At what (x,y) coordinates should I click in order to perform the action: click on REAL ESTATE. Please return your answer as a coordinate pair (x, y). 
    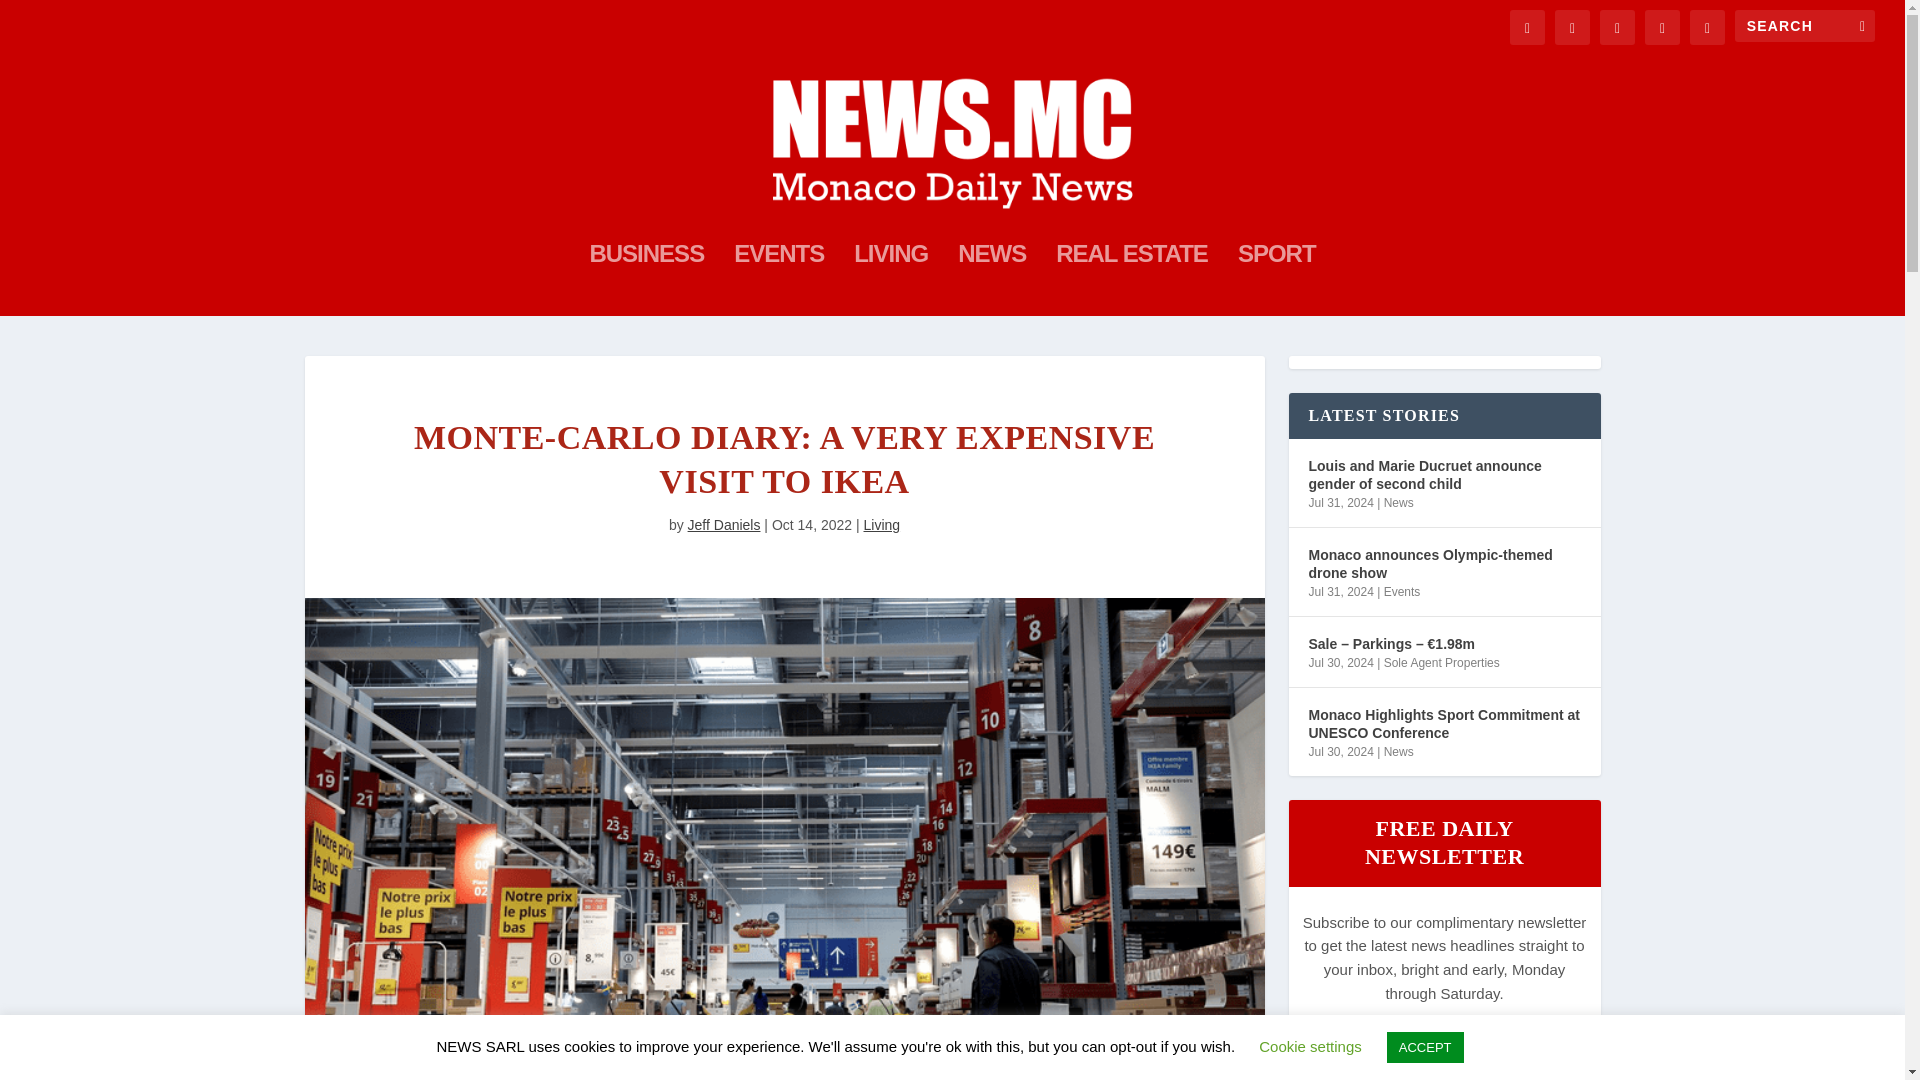
    Looking at the image, I should click on (1132, 281).